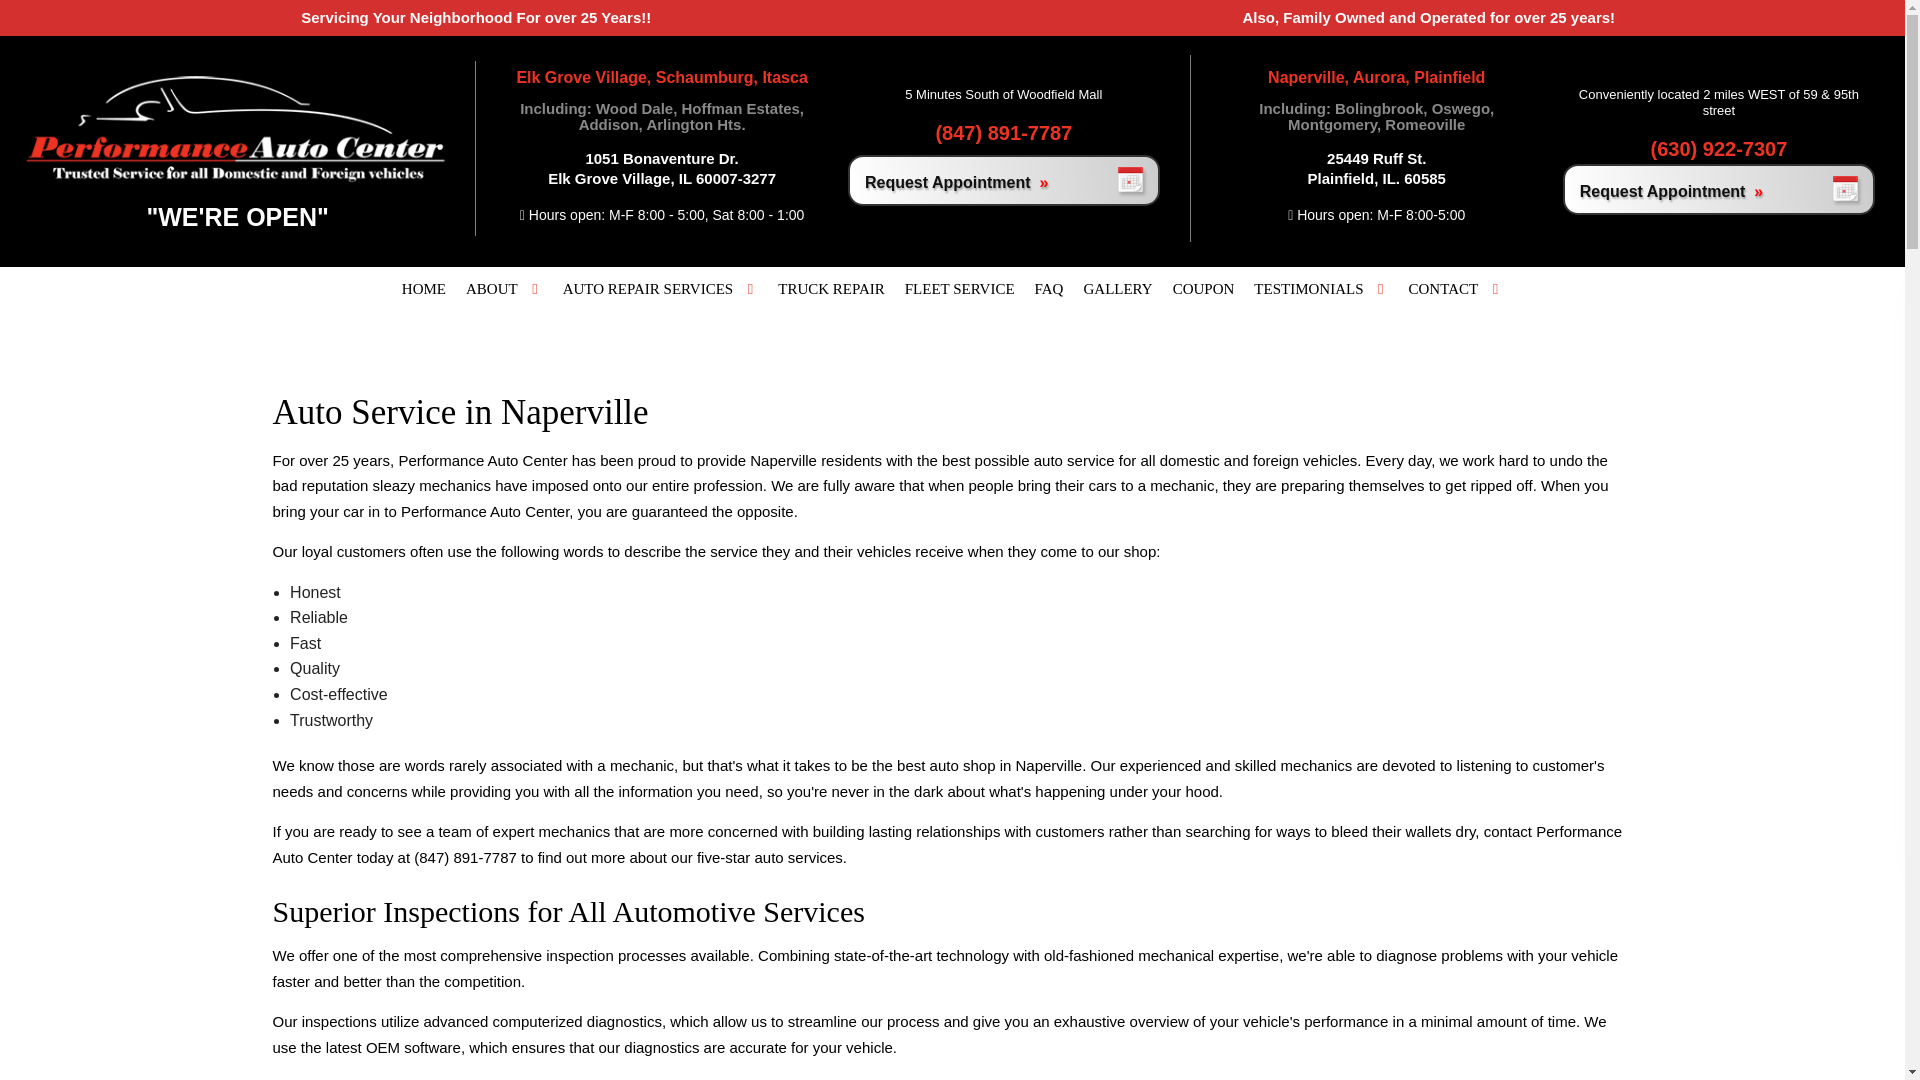 The width and height of the screenshot is (1920, 1080). I want to click on Request Appointment, so click(1718, 200).